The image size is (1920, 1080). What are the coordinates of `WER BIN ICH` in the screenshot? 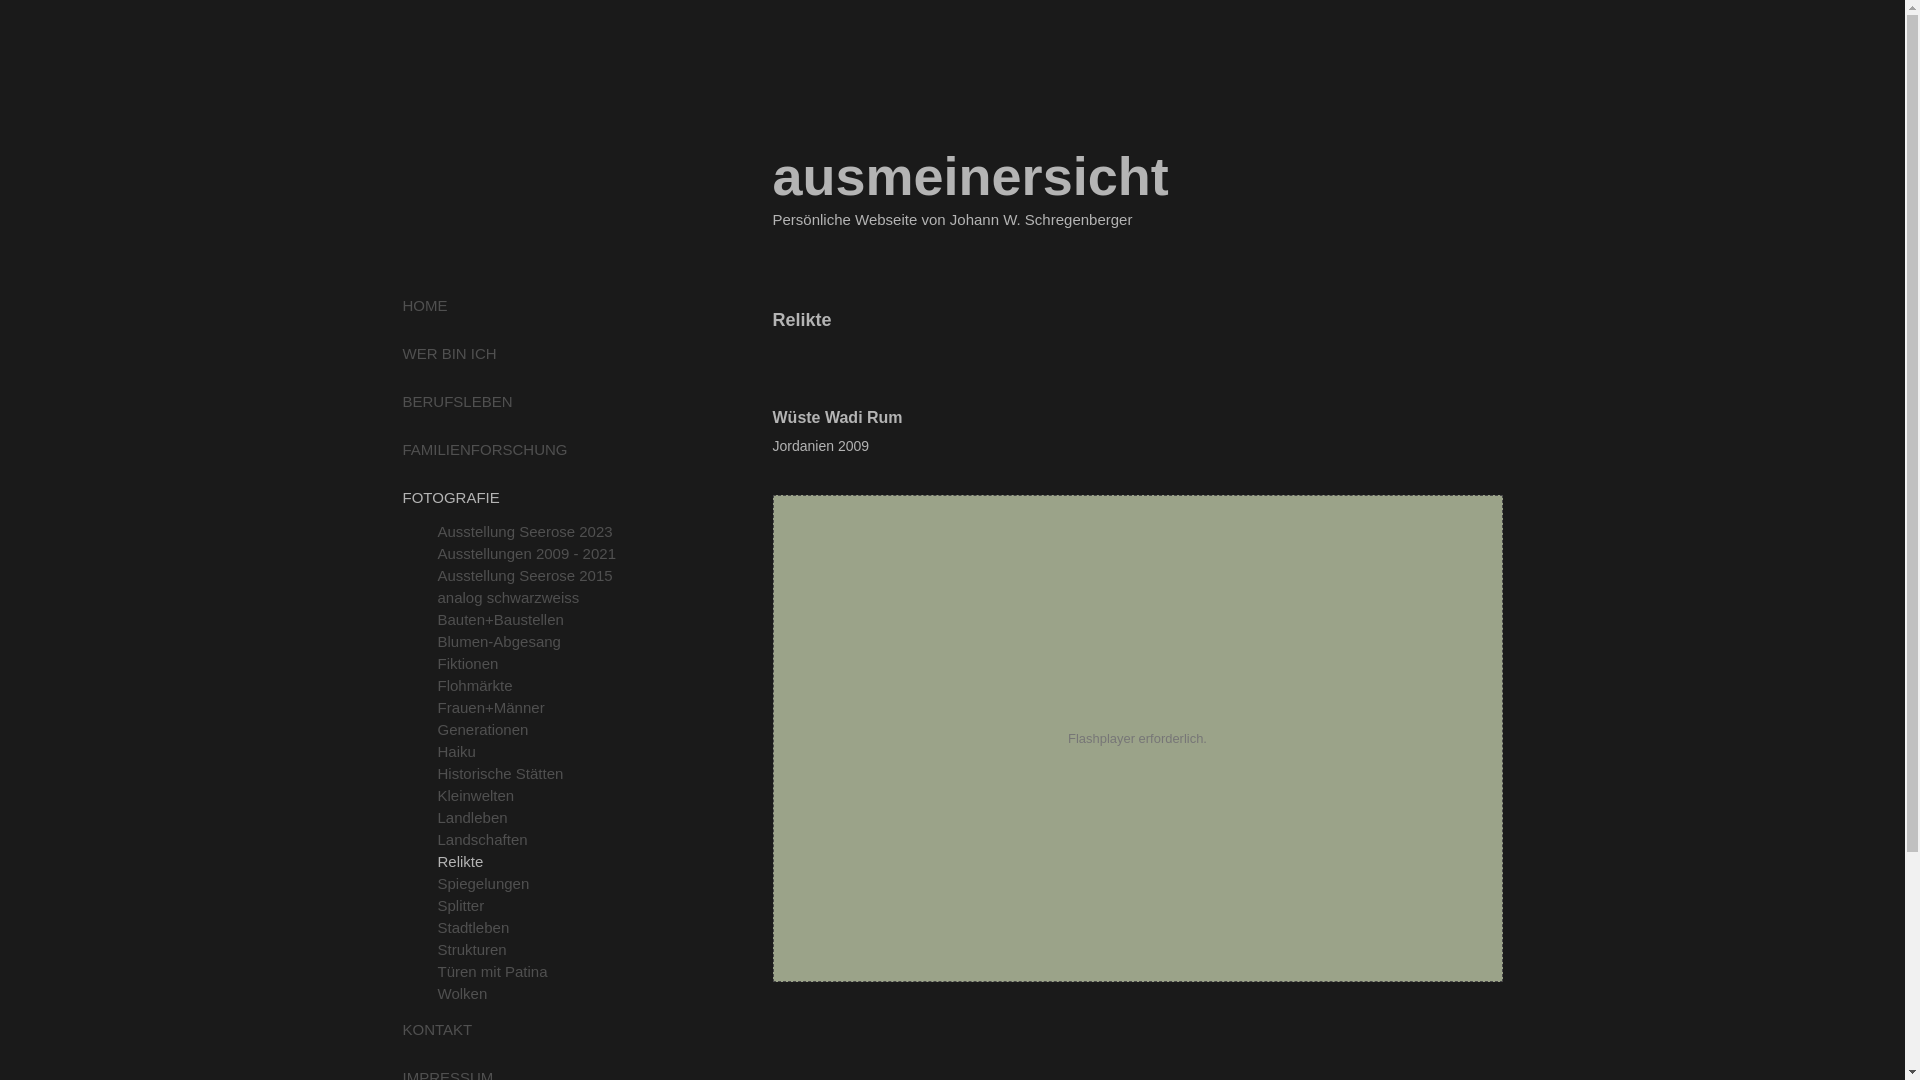 It's located at (449, 354).